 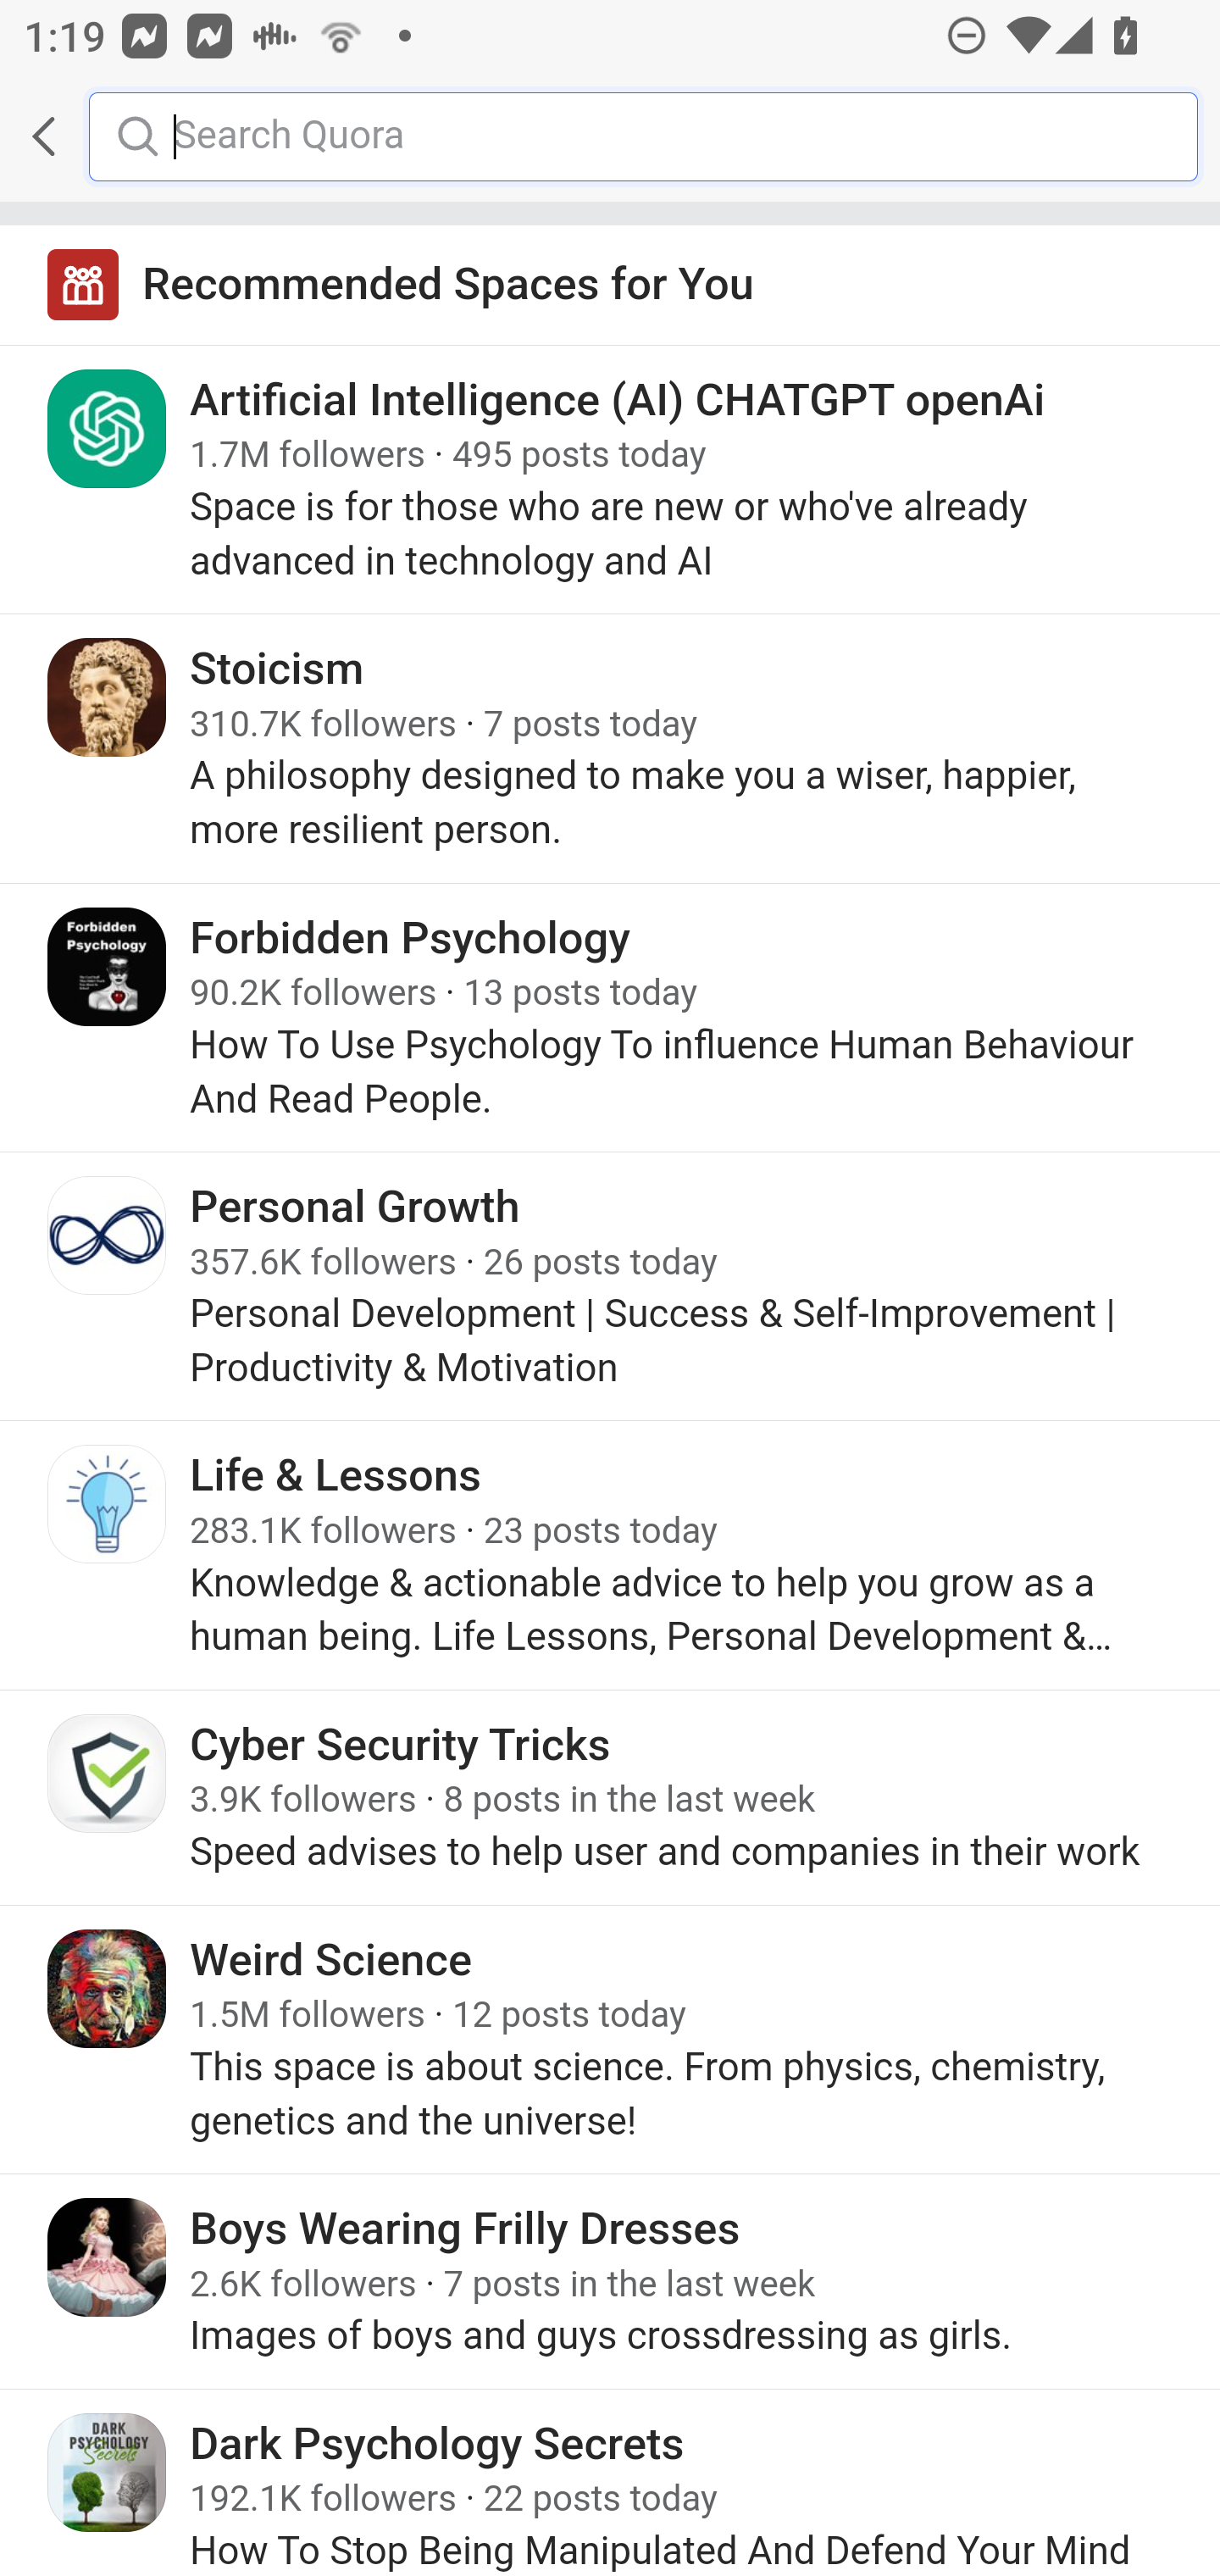 I want to click on Icon for Forbidden Psychology, so click(x=108, y=966).